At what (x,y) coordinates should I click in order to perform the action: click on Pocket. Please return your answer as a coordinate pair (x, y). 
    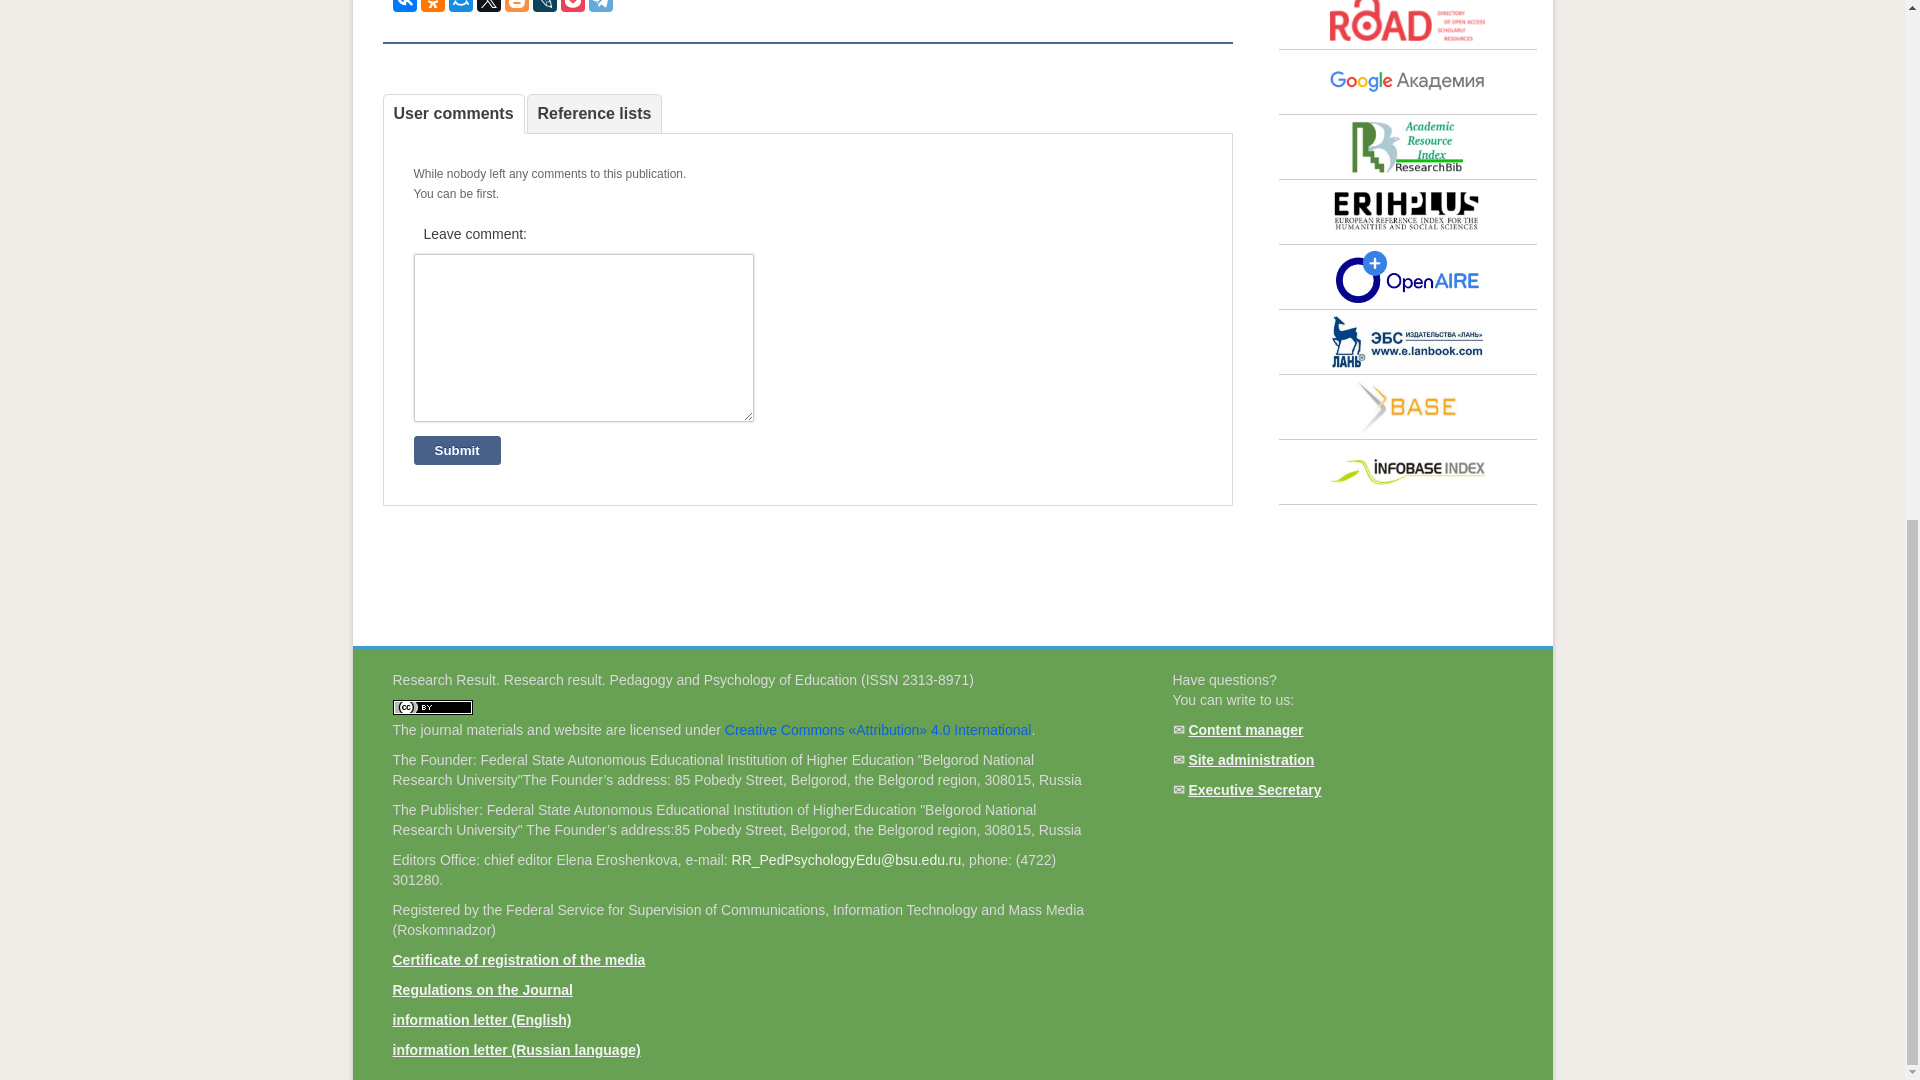
    Looking at the image, I should click on (572, 6).